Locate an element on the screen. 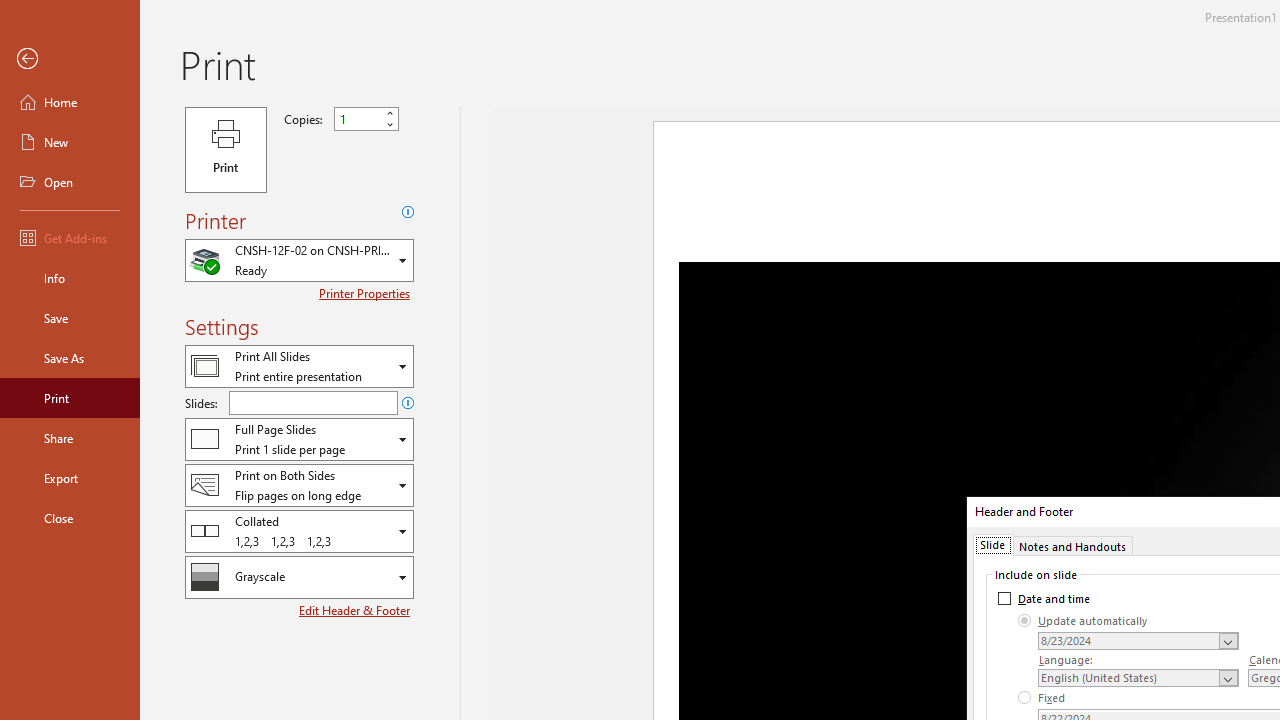 The image size is (1280, 720). Collation is located at coordinates (299, 530).